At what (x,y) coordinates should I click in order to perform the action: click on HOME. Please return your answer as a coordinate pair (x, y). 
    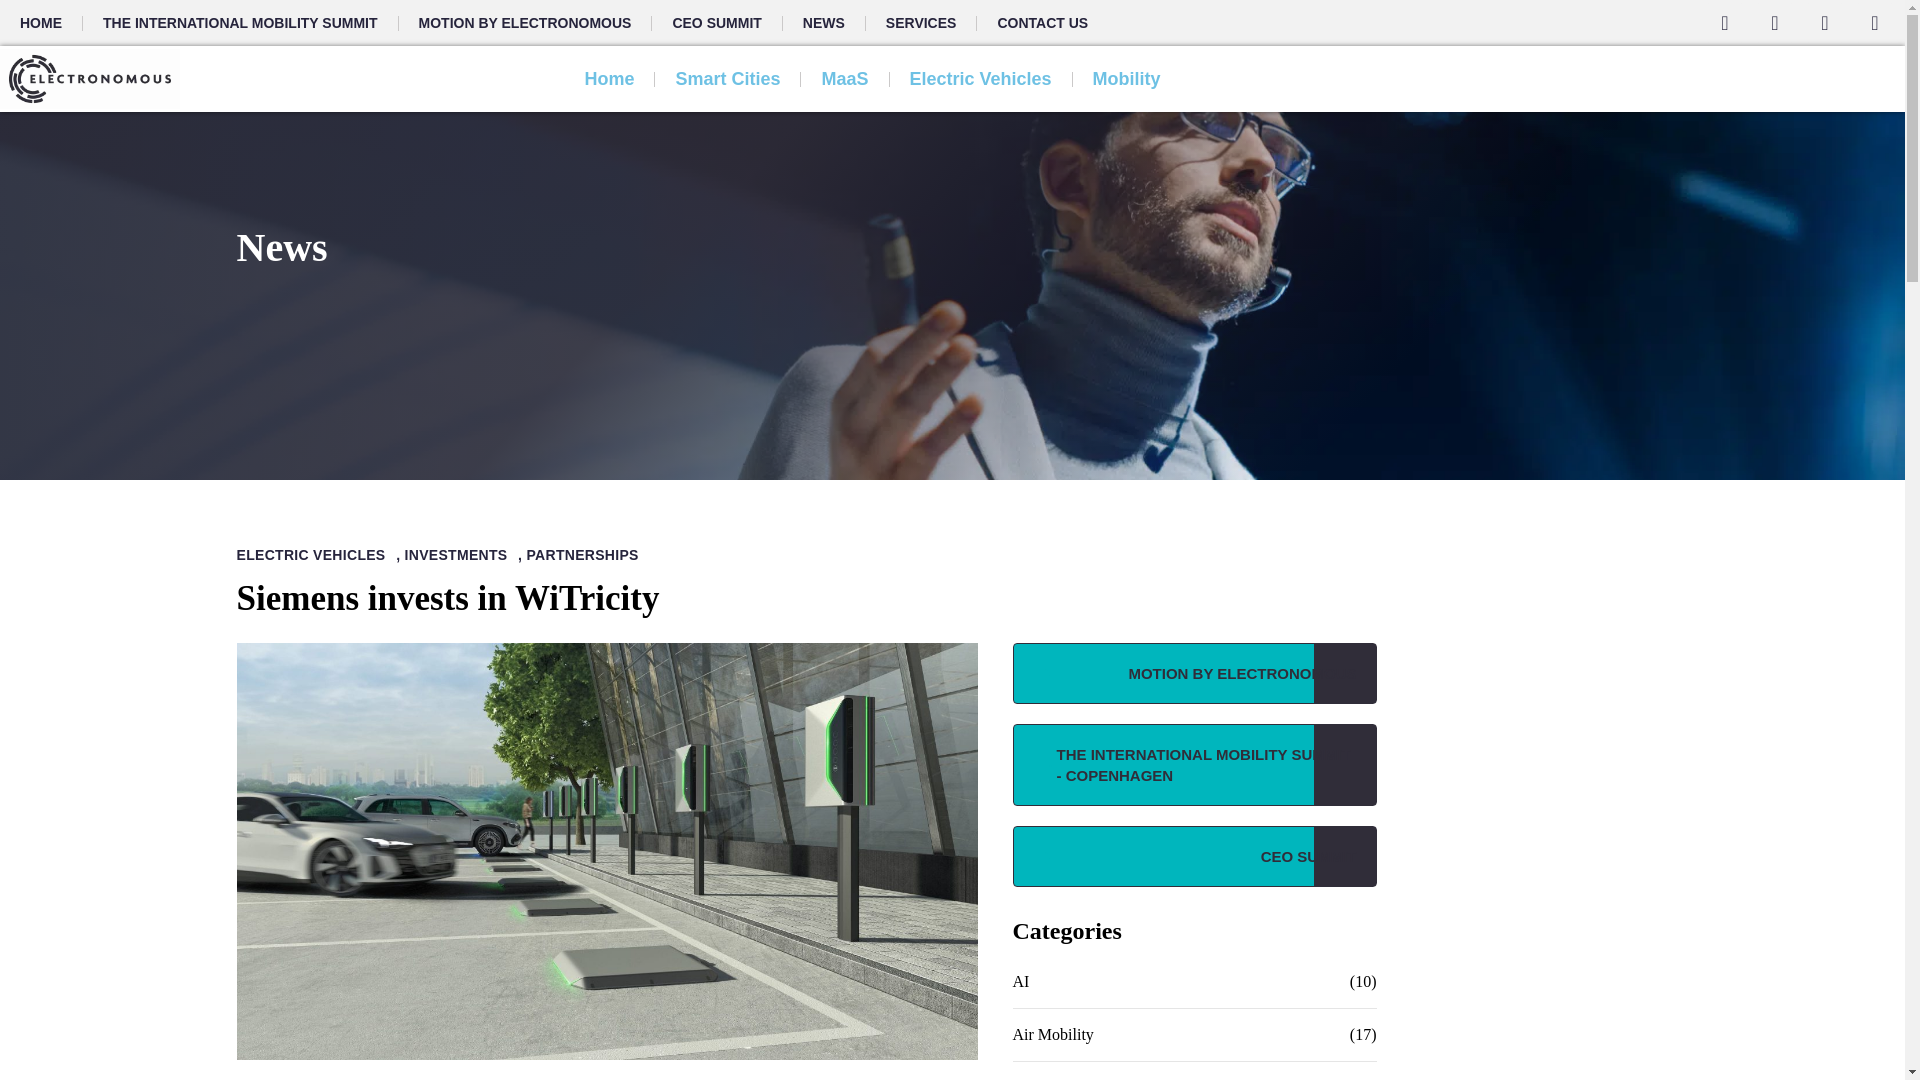
    Looking at the image, I should click on (41, 23).